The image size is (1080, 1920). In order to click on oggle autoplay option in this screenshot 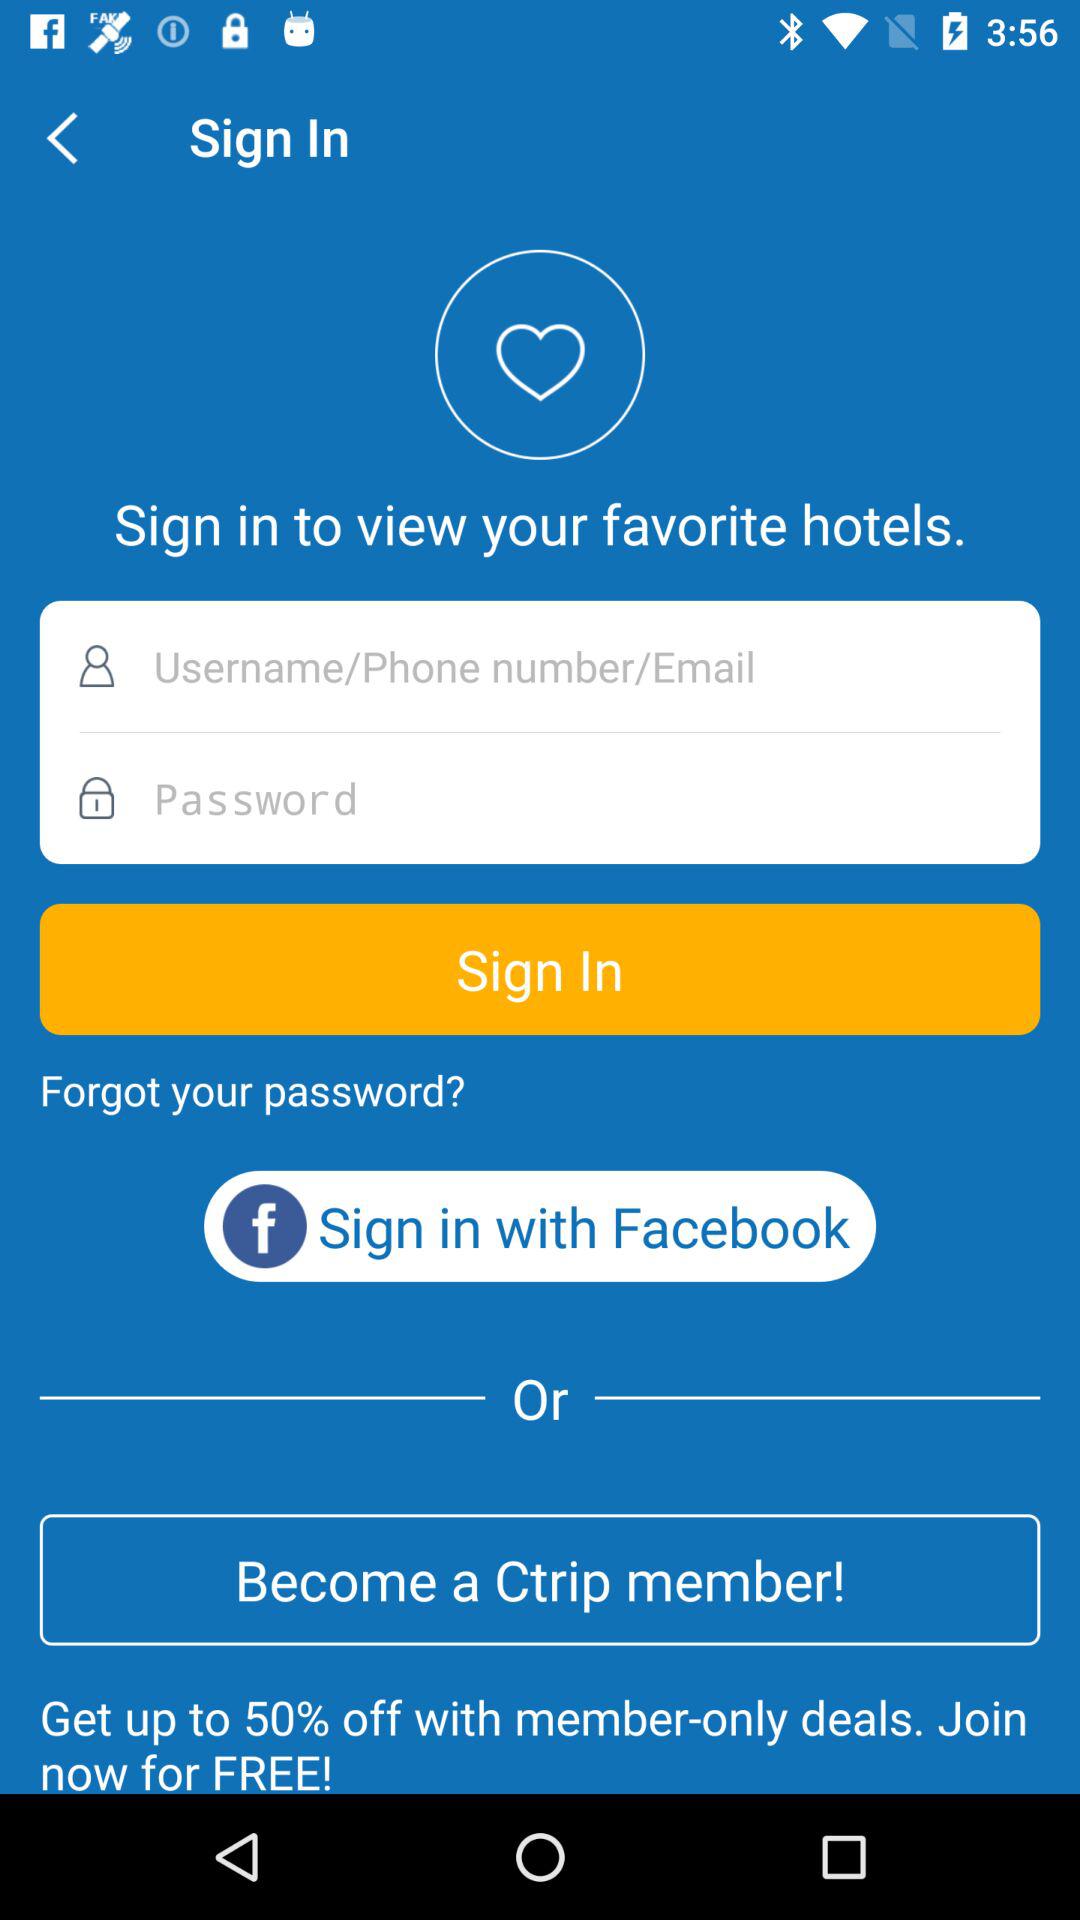, I will do `click(540, 666)`.